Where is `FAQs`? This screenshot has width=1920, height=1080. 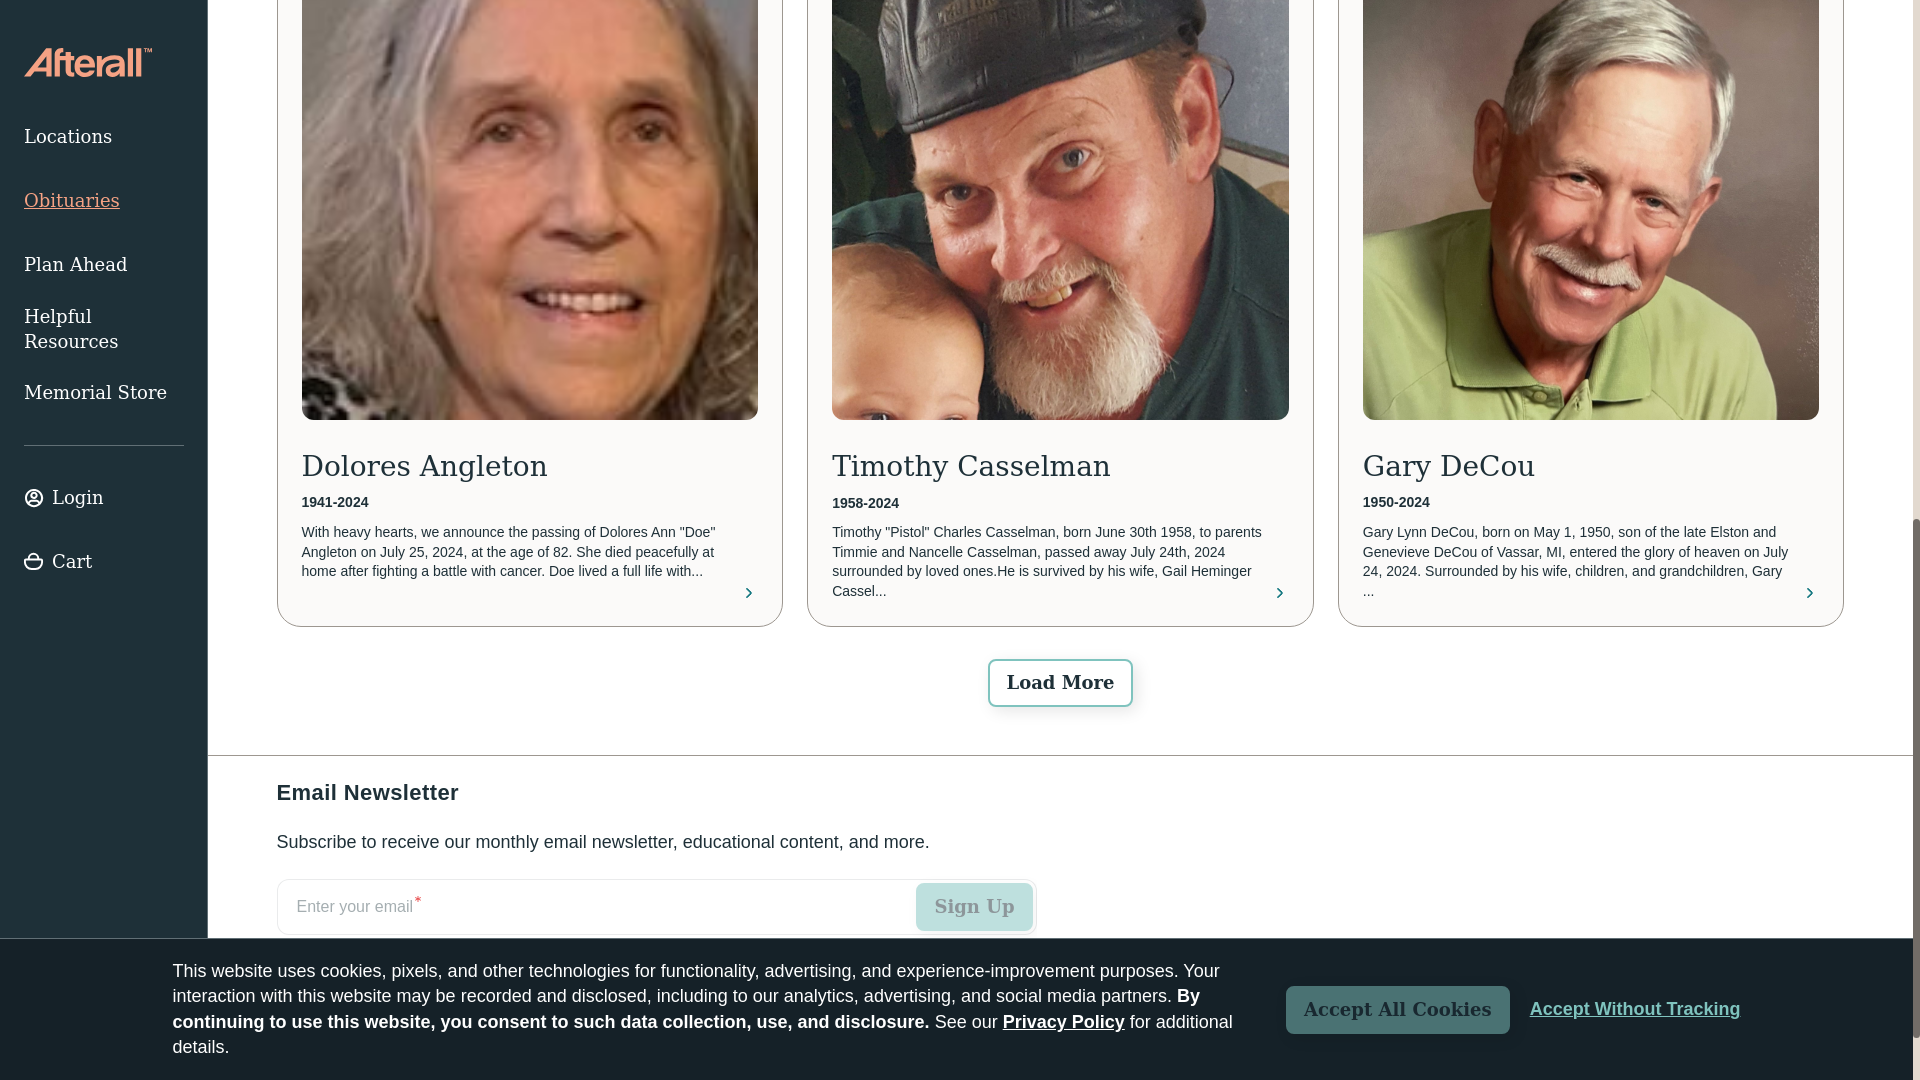 FAQs is located at coordinates (451, 1040).